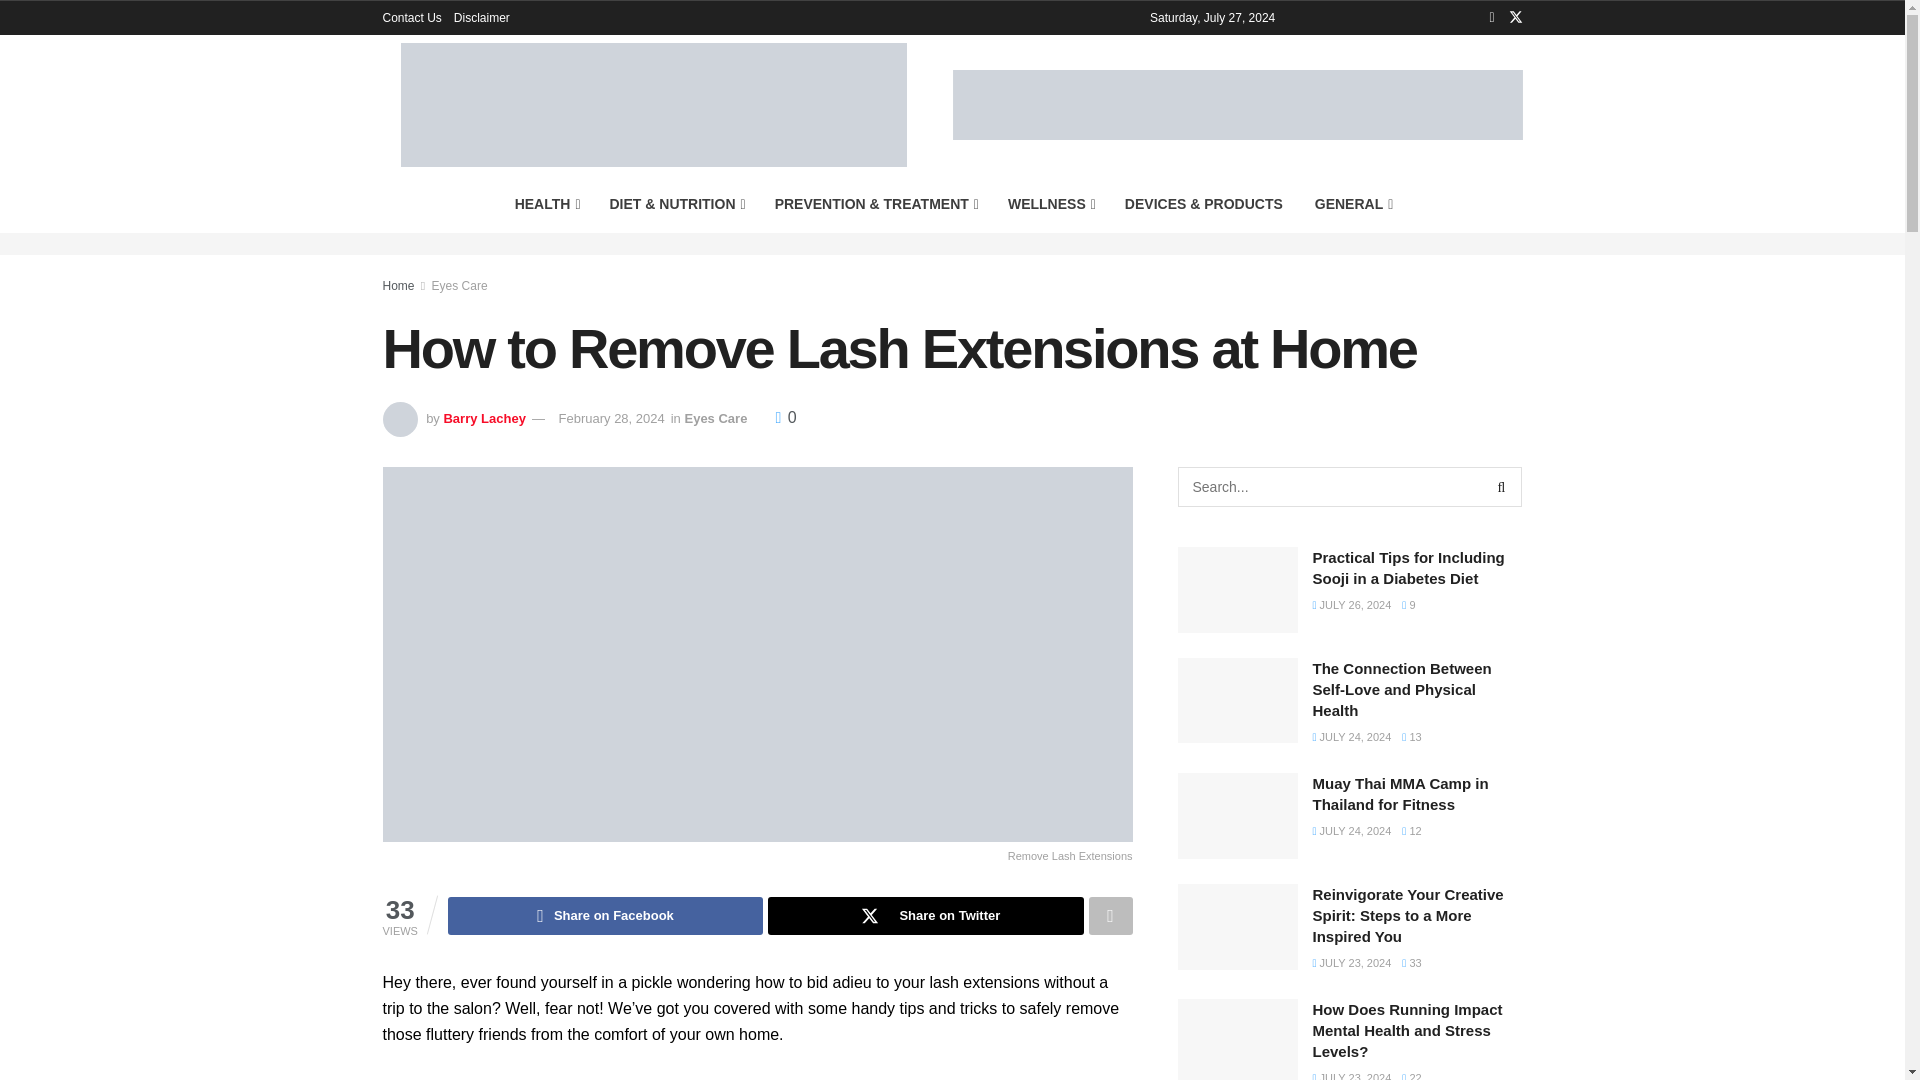  Describe the element at coordinates (1050, 204) in the screenshot. I see `WELLNESS` at that location.